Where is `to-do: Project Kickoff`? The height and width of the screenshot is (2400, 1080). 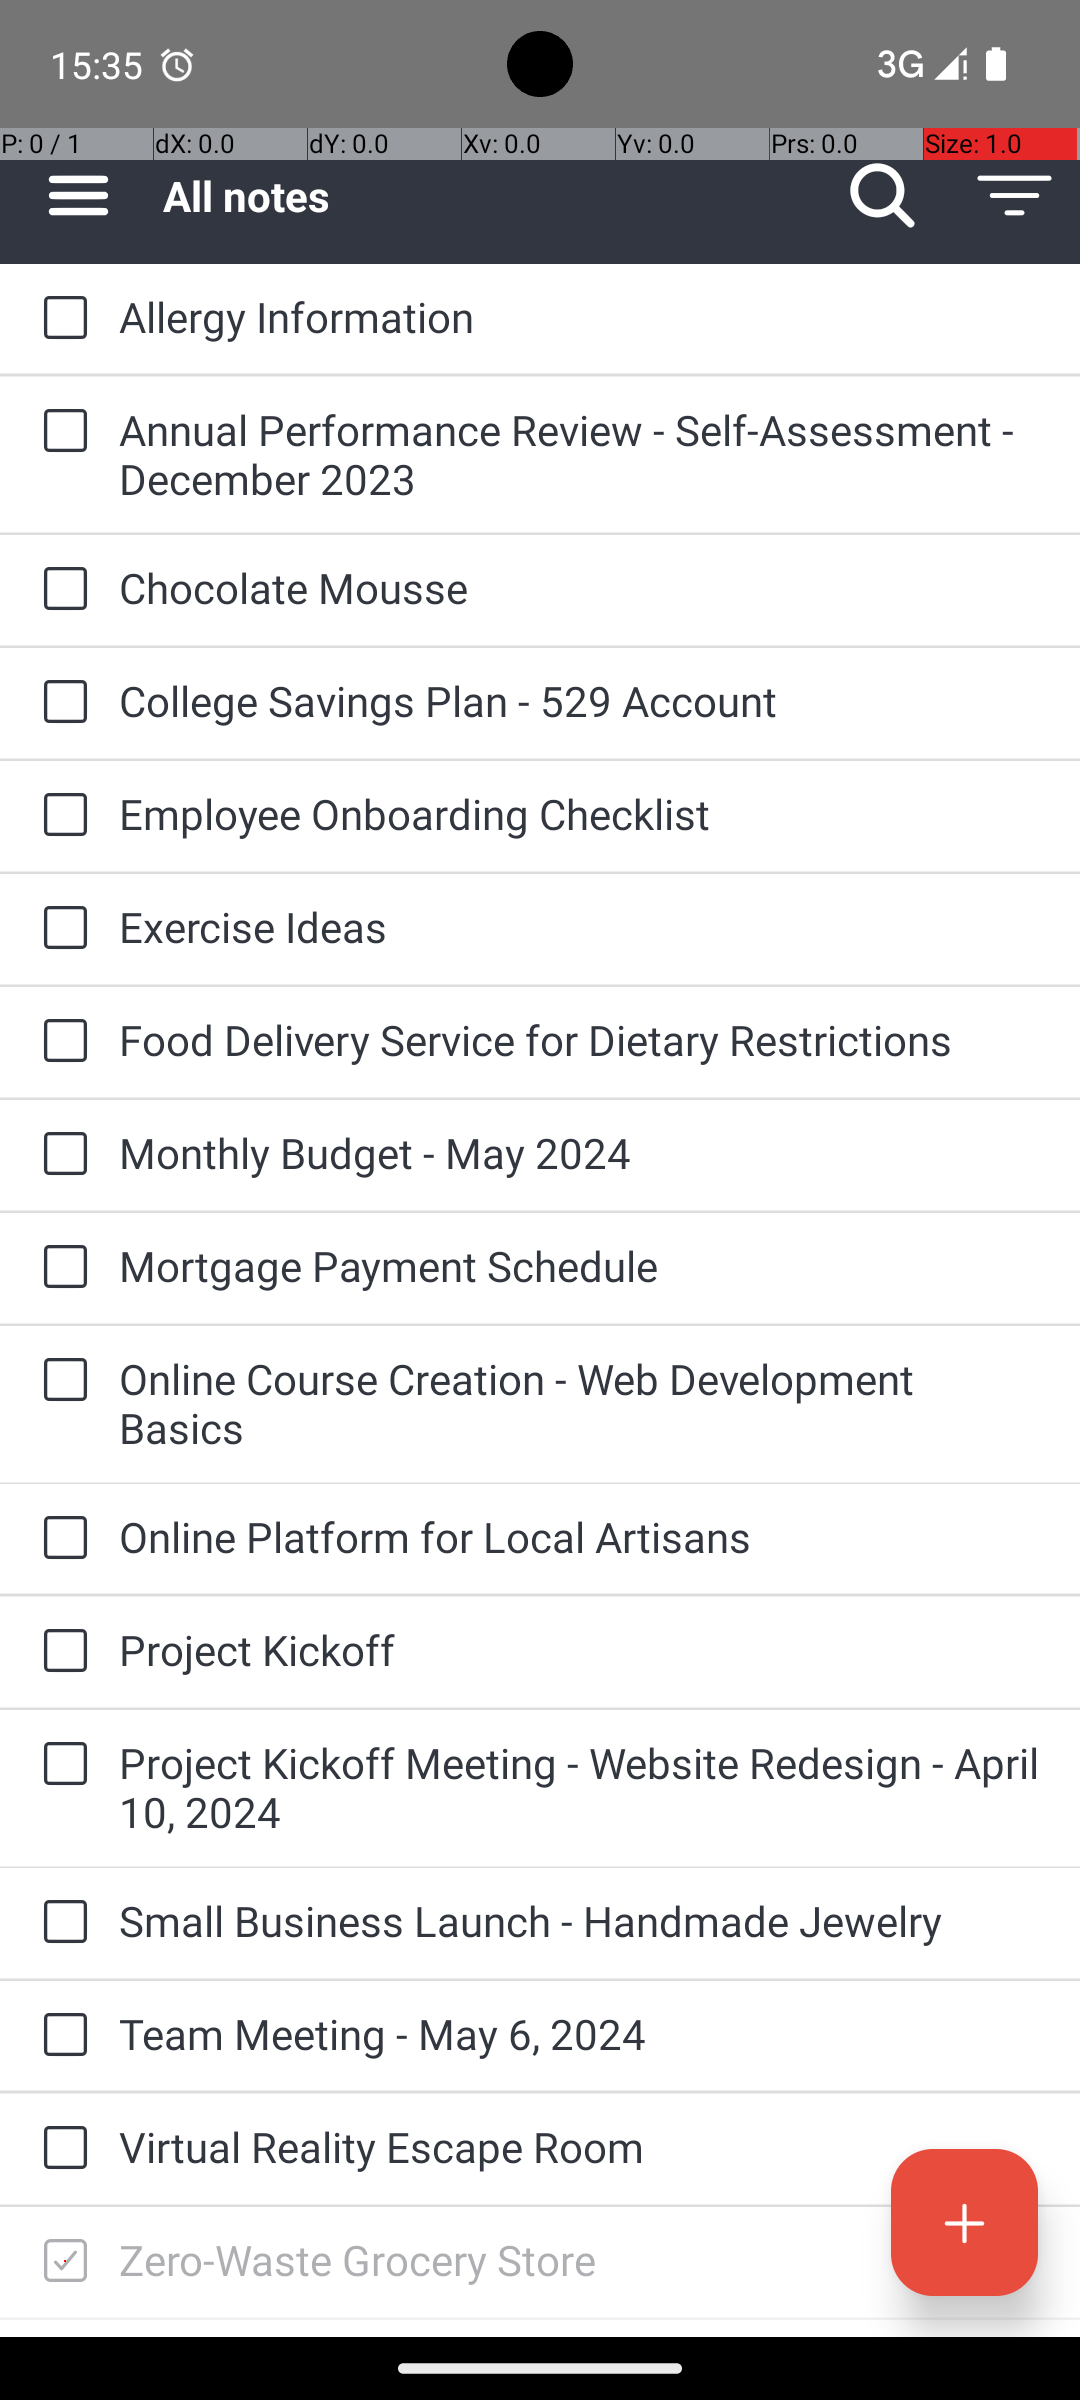 to-do: Project Kickoff is located at coordinates (60, 1652).